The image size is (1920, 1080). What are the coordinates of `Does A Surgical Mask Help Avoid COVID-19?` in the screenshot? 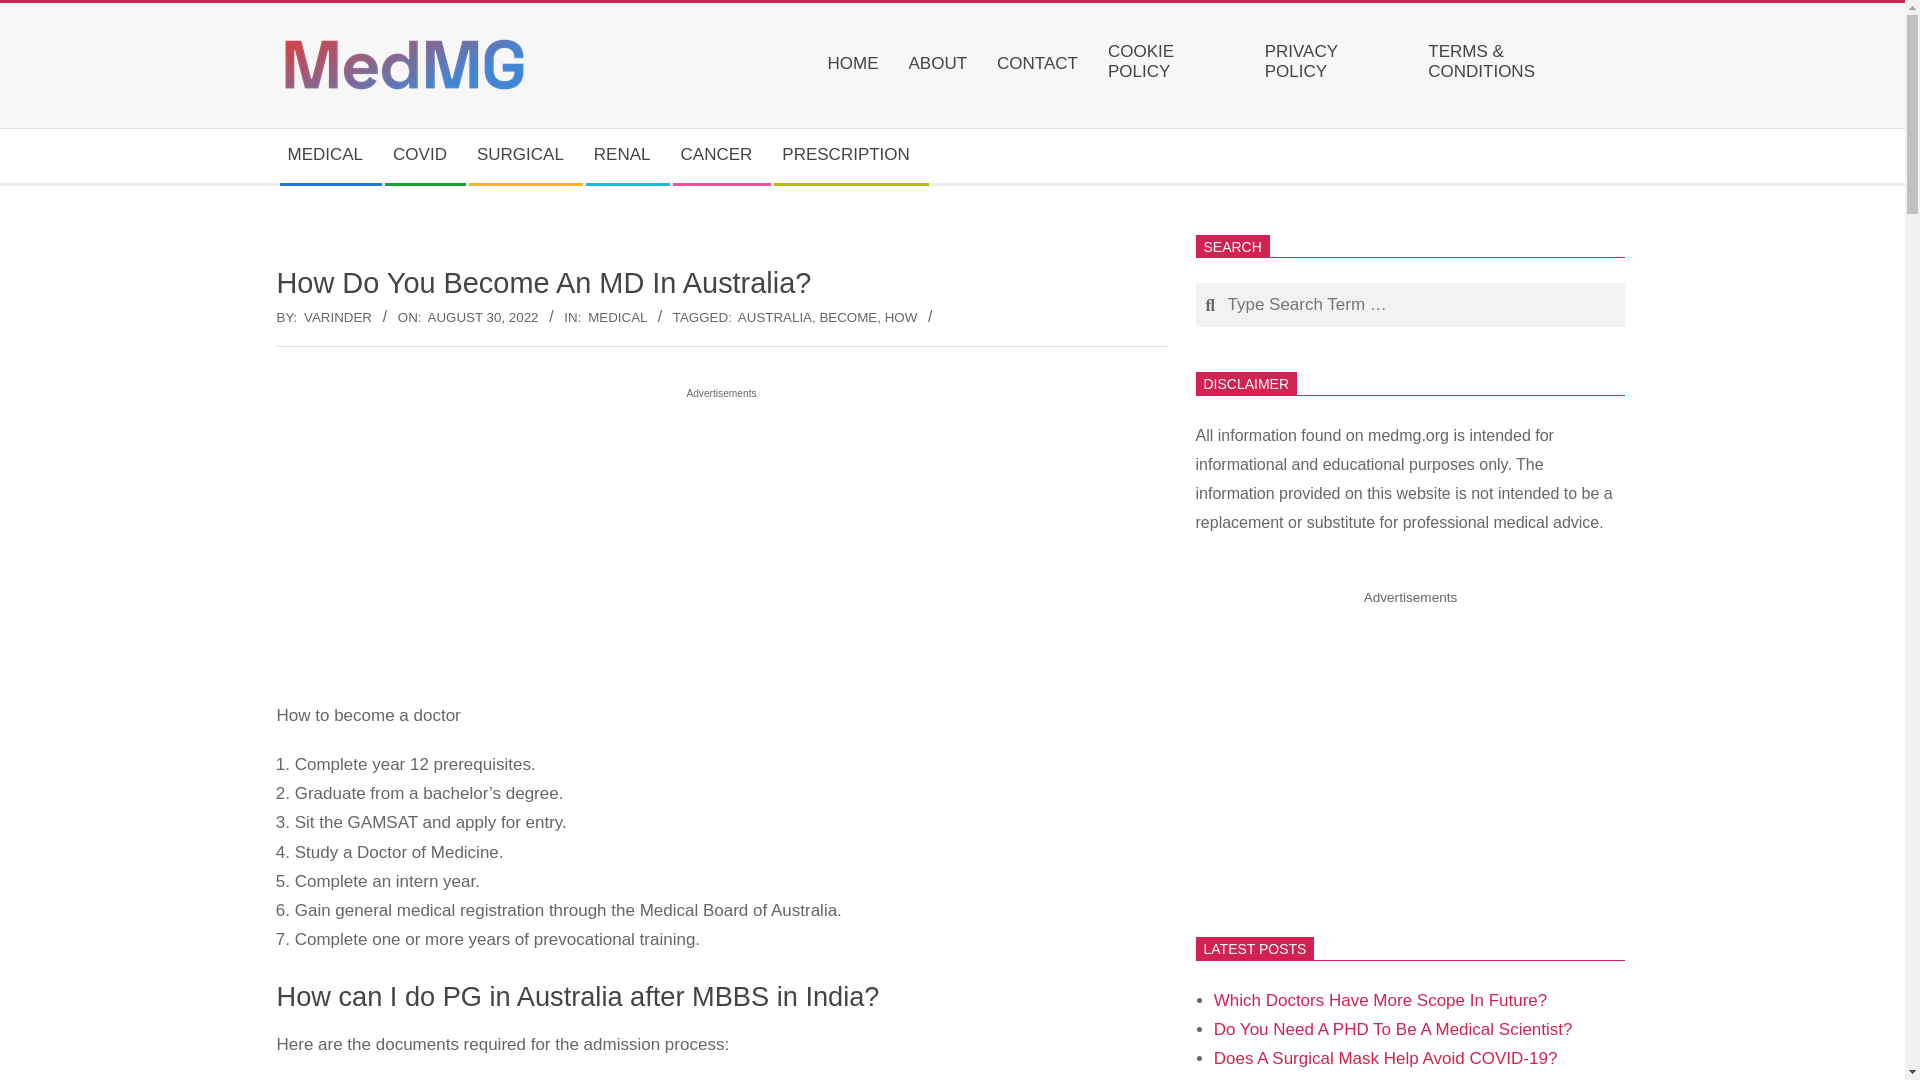 It's located at (1385, 1058).